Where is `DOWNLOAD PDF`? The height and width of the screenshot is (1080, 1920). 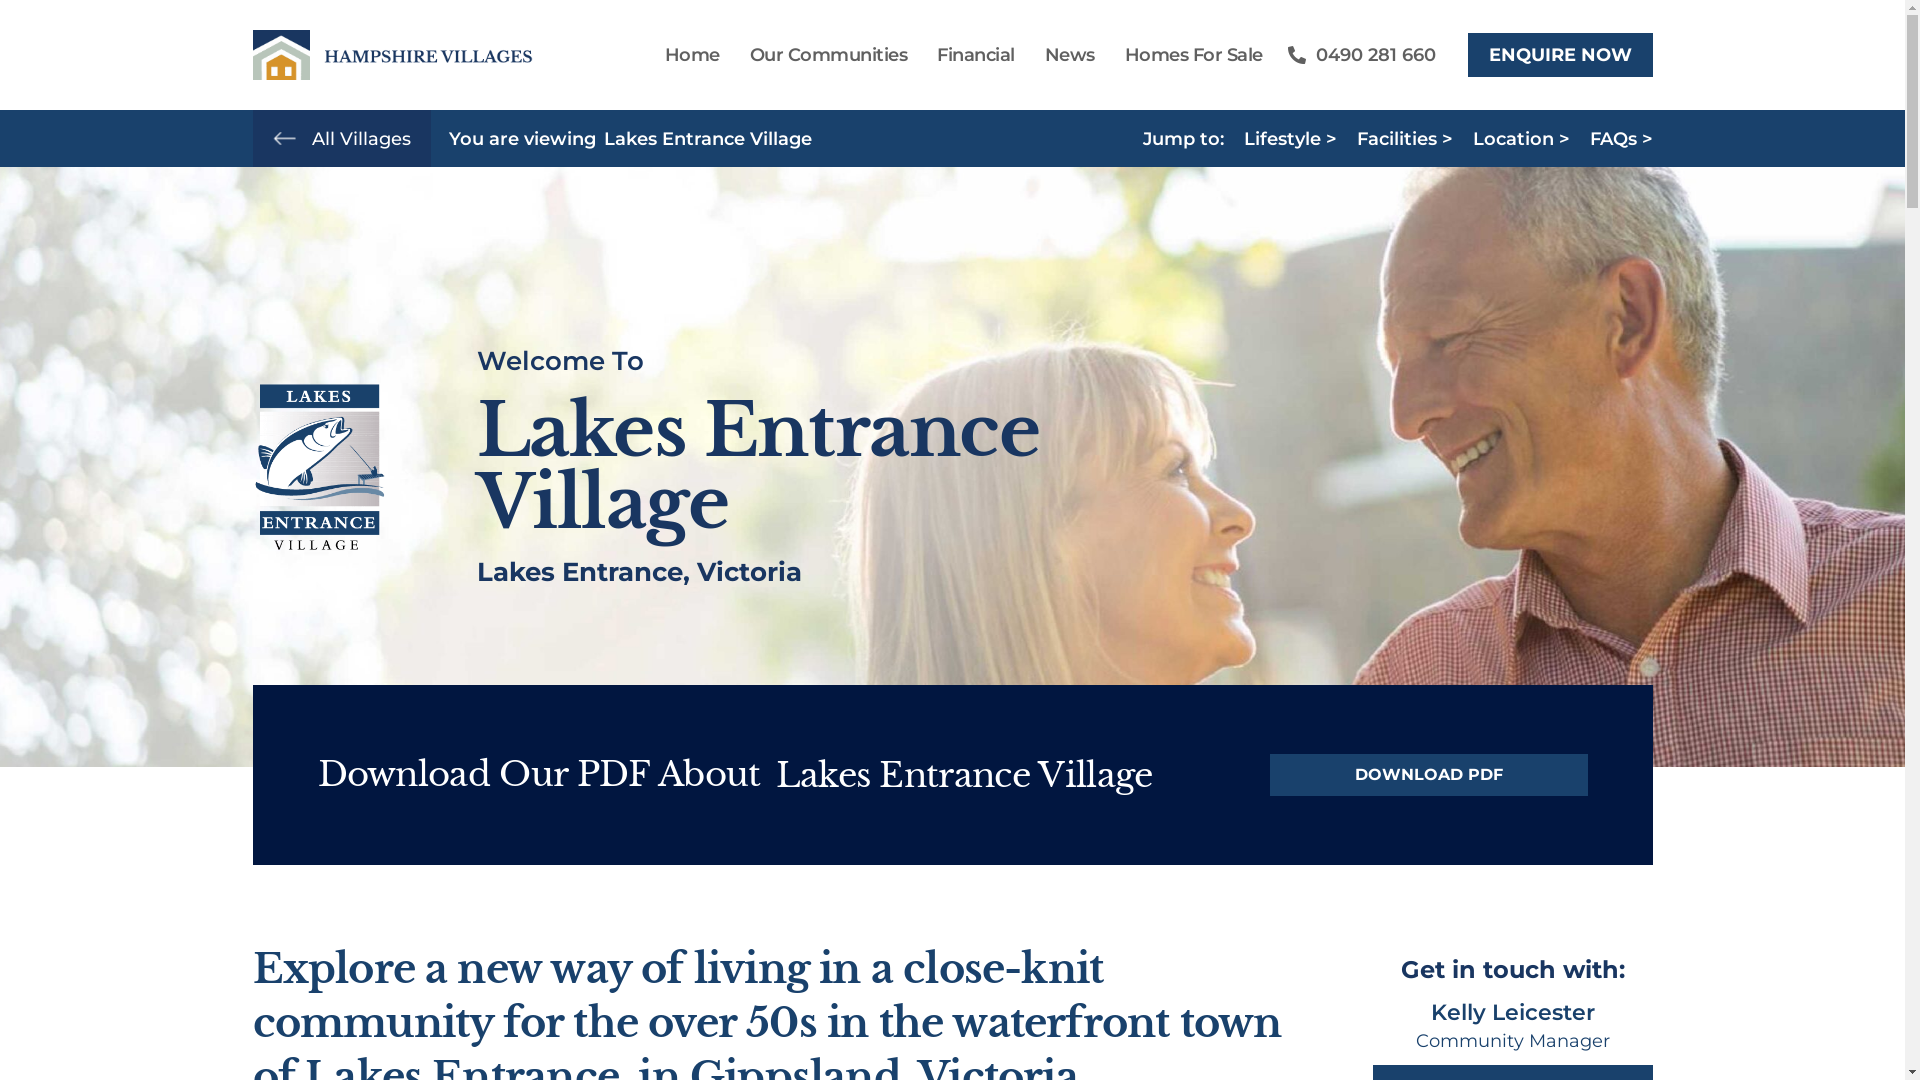
DOWNLOAD PDF is located at coordinates (1429, 775).